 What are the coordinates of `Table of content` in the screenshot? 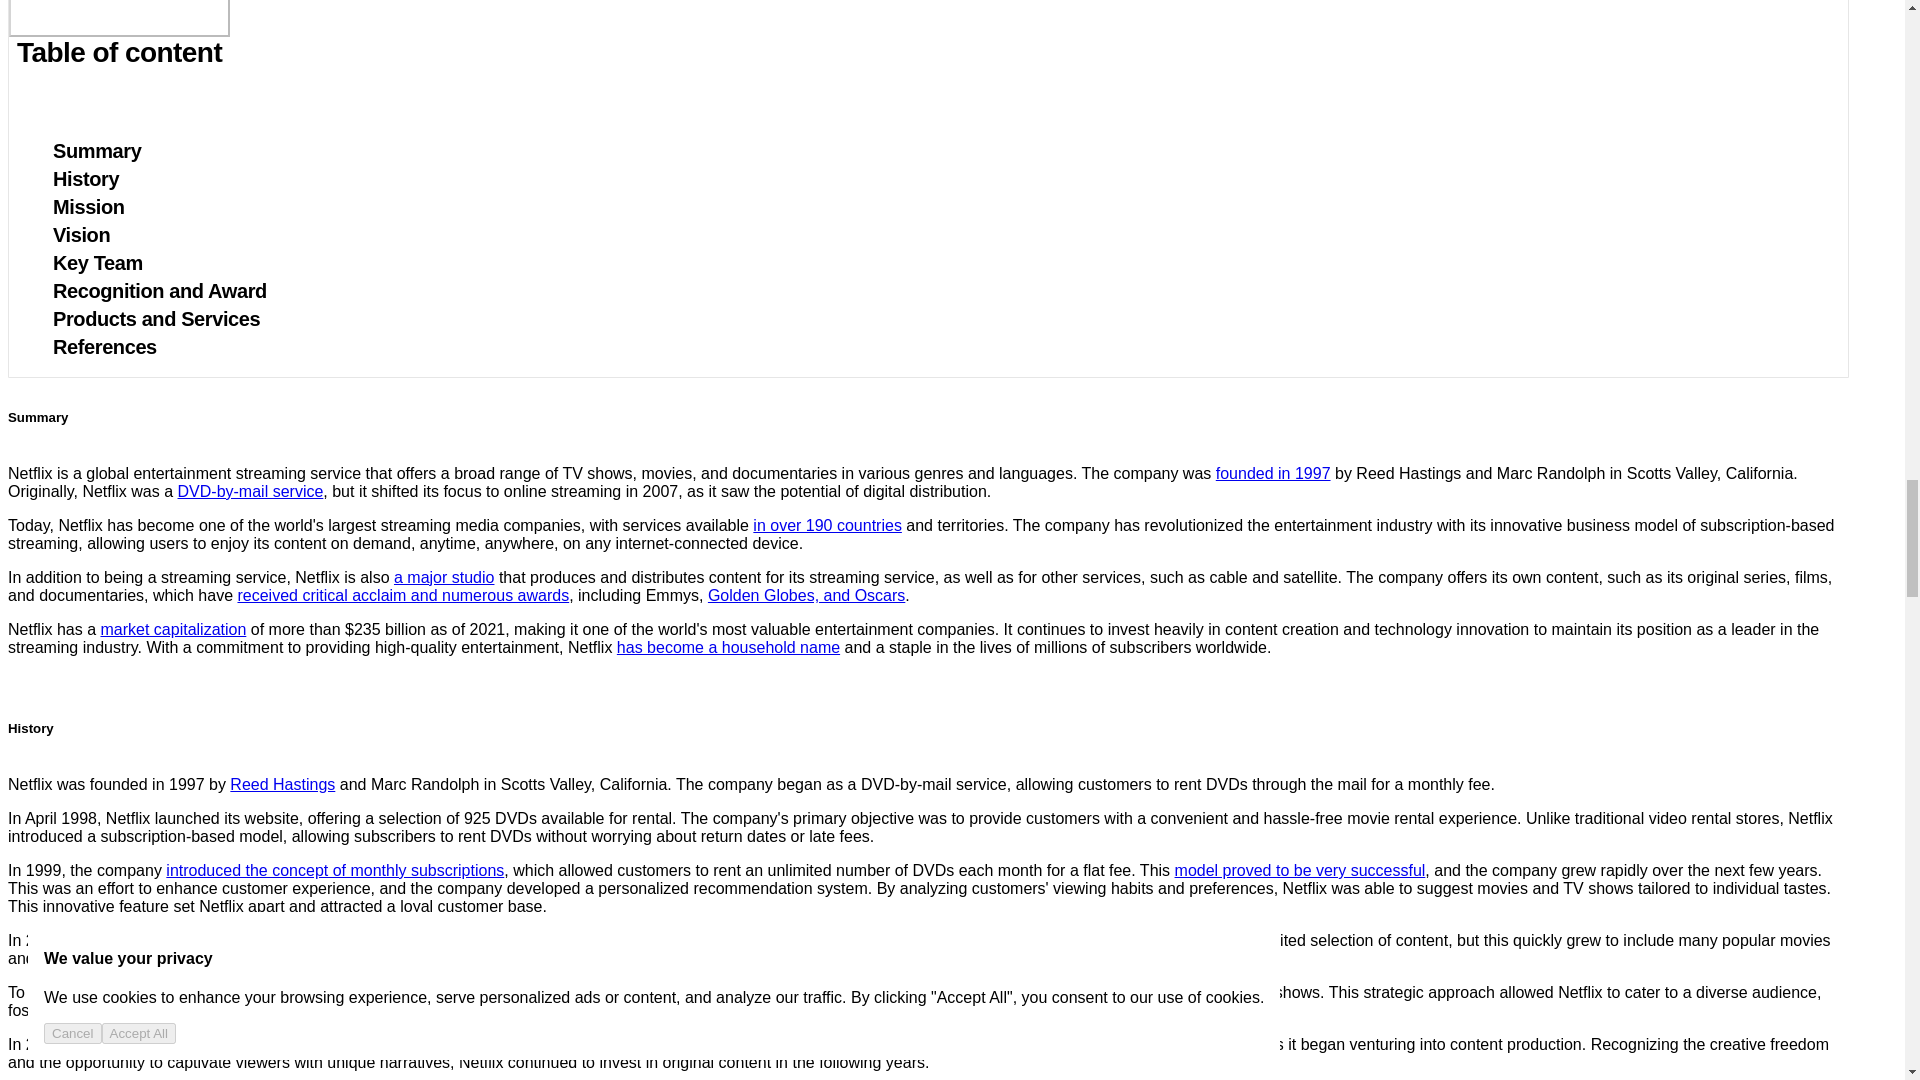 It's located at (120, 18).